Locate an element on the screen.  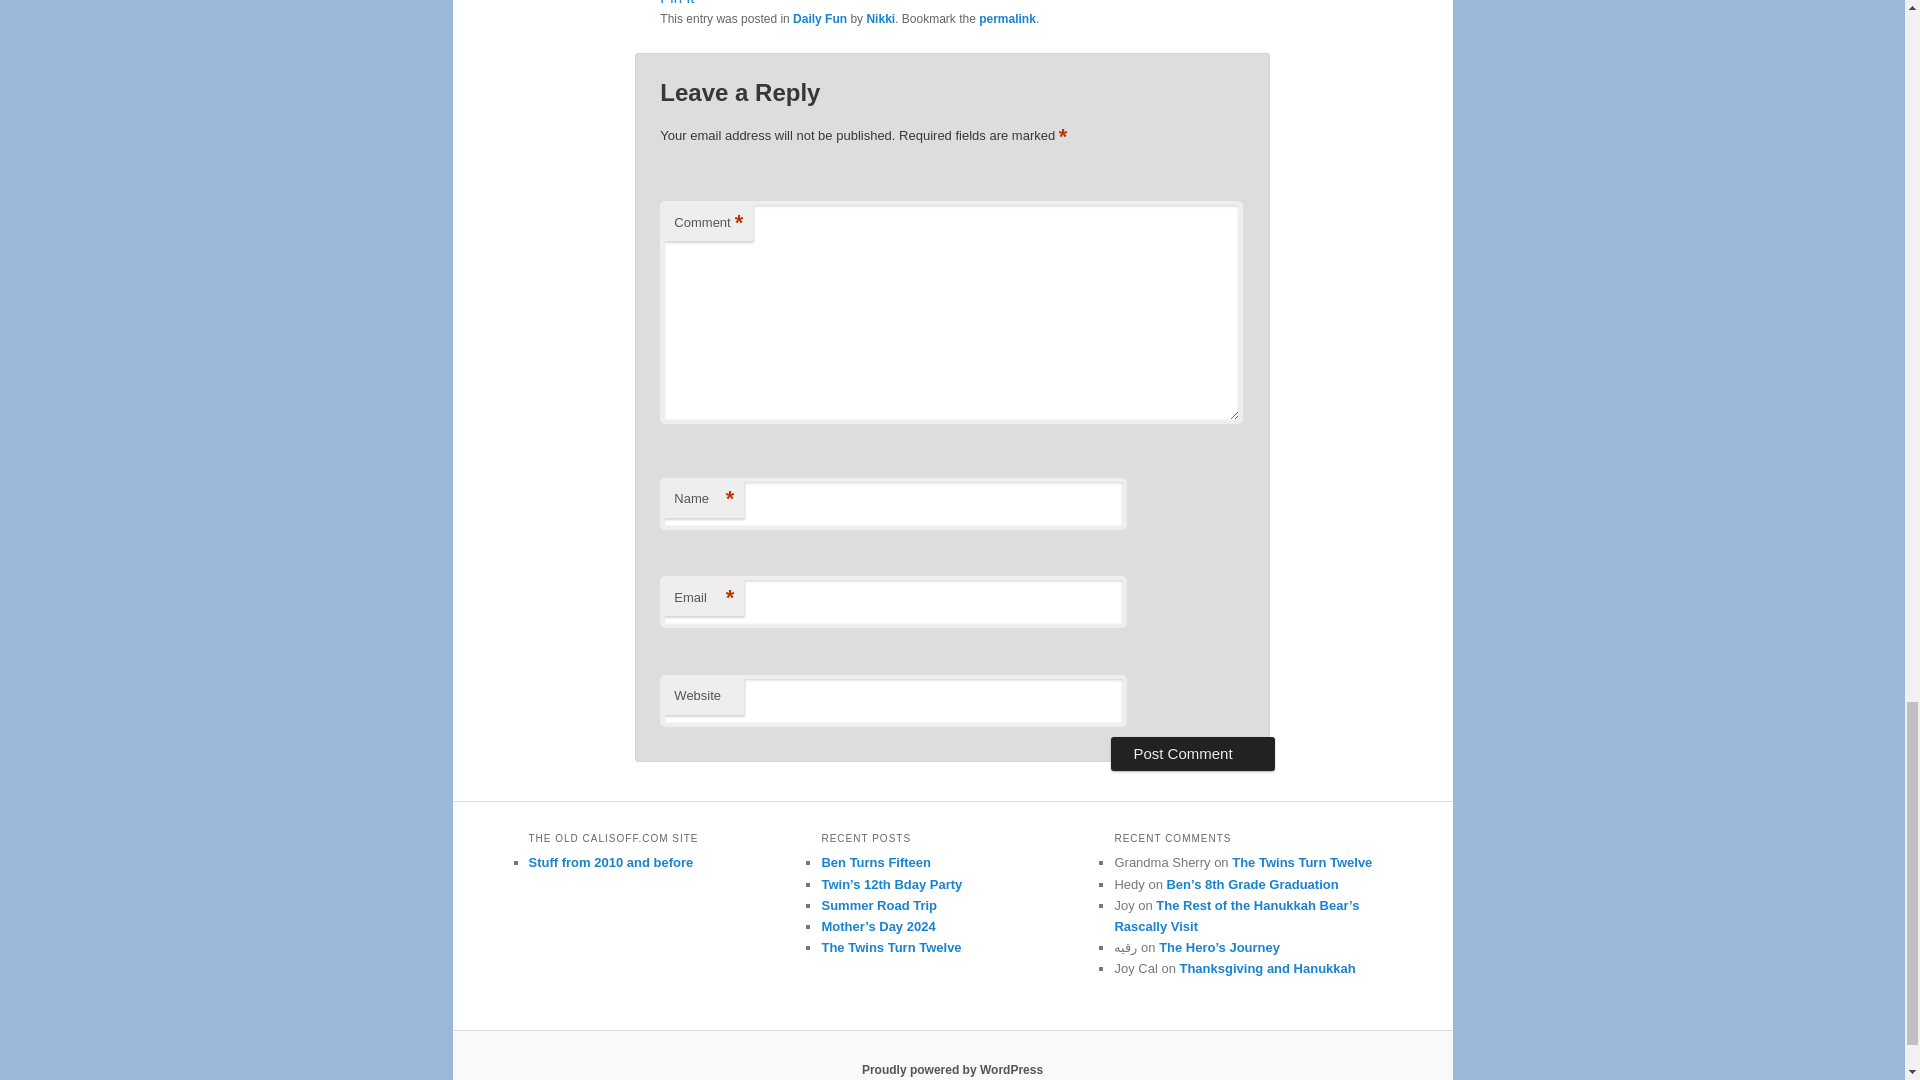
Semantic Personal Publishing Platform is located at coordinates (952, 1069).